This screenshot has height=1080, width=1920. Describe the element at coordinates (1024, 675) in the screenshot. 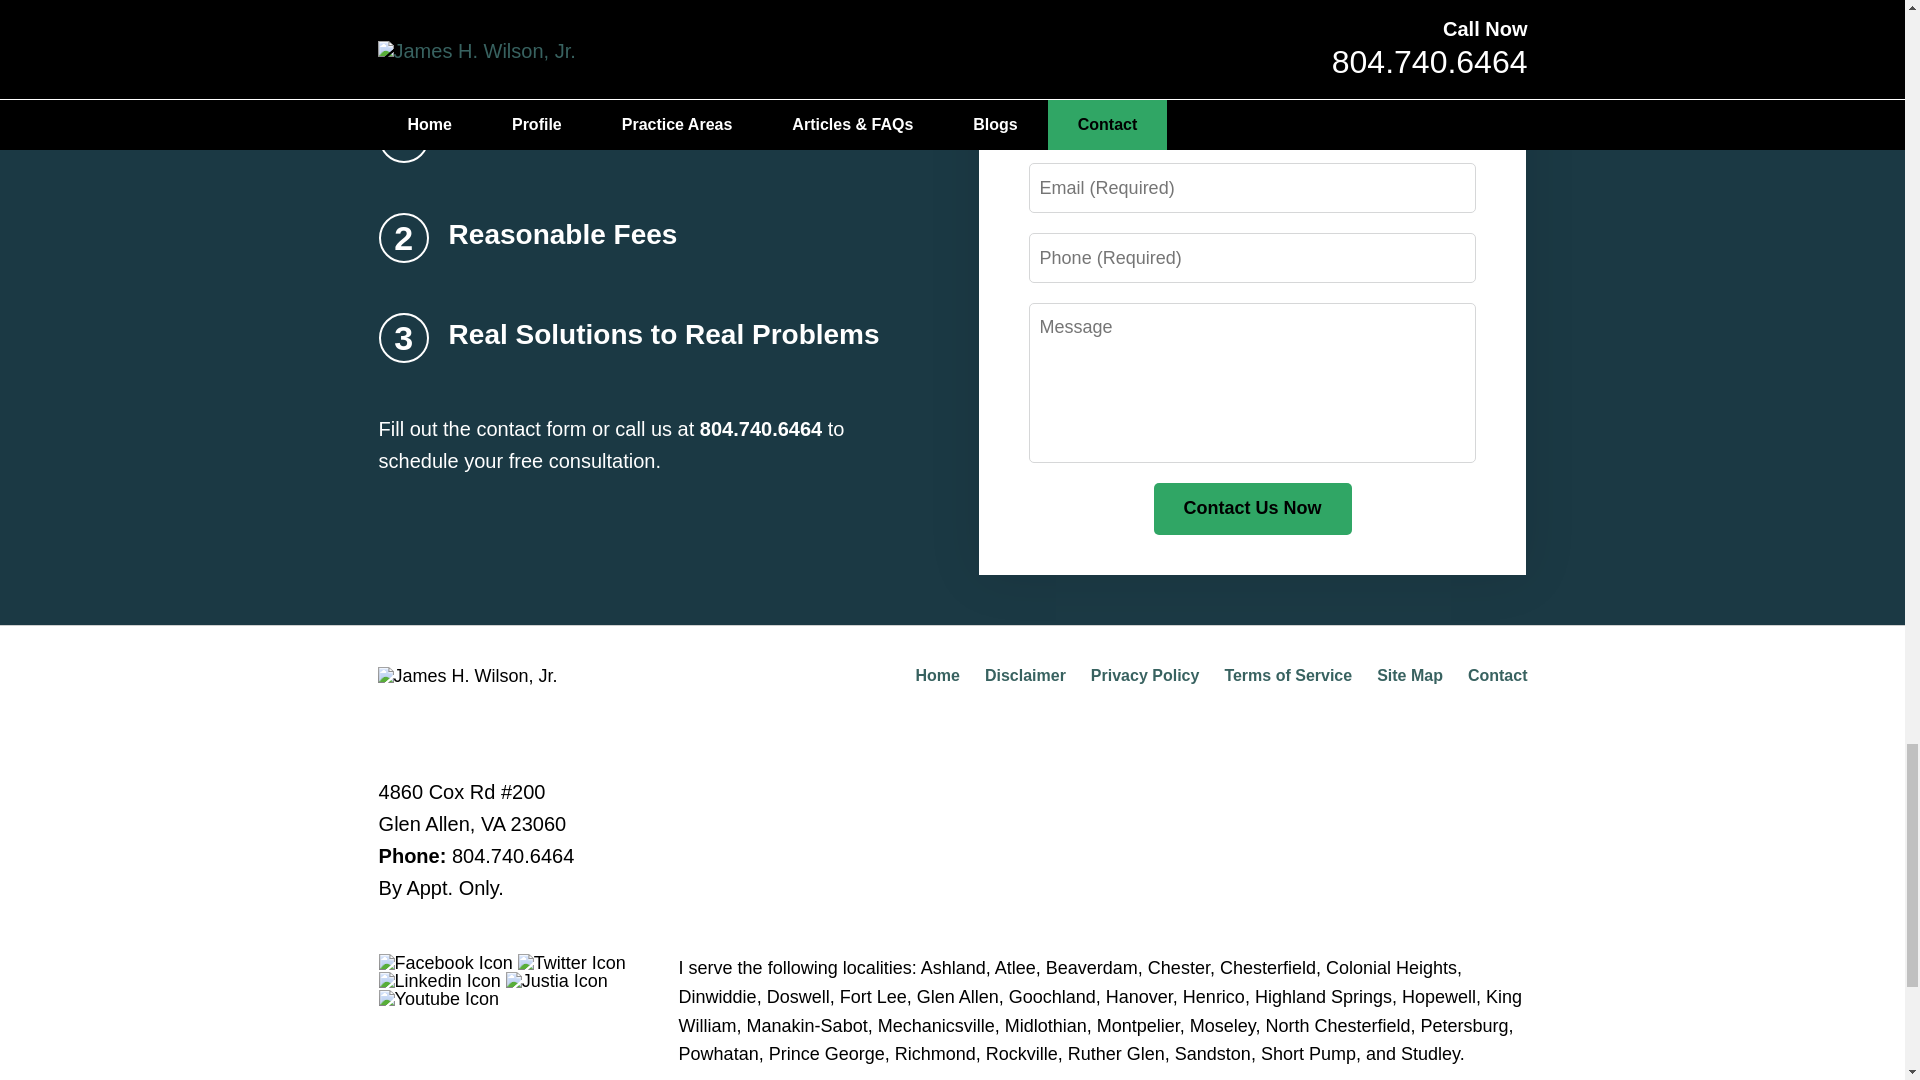

I see `Disclaimer` at that location.